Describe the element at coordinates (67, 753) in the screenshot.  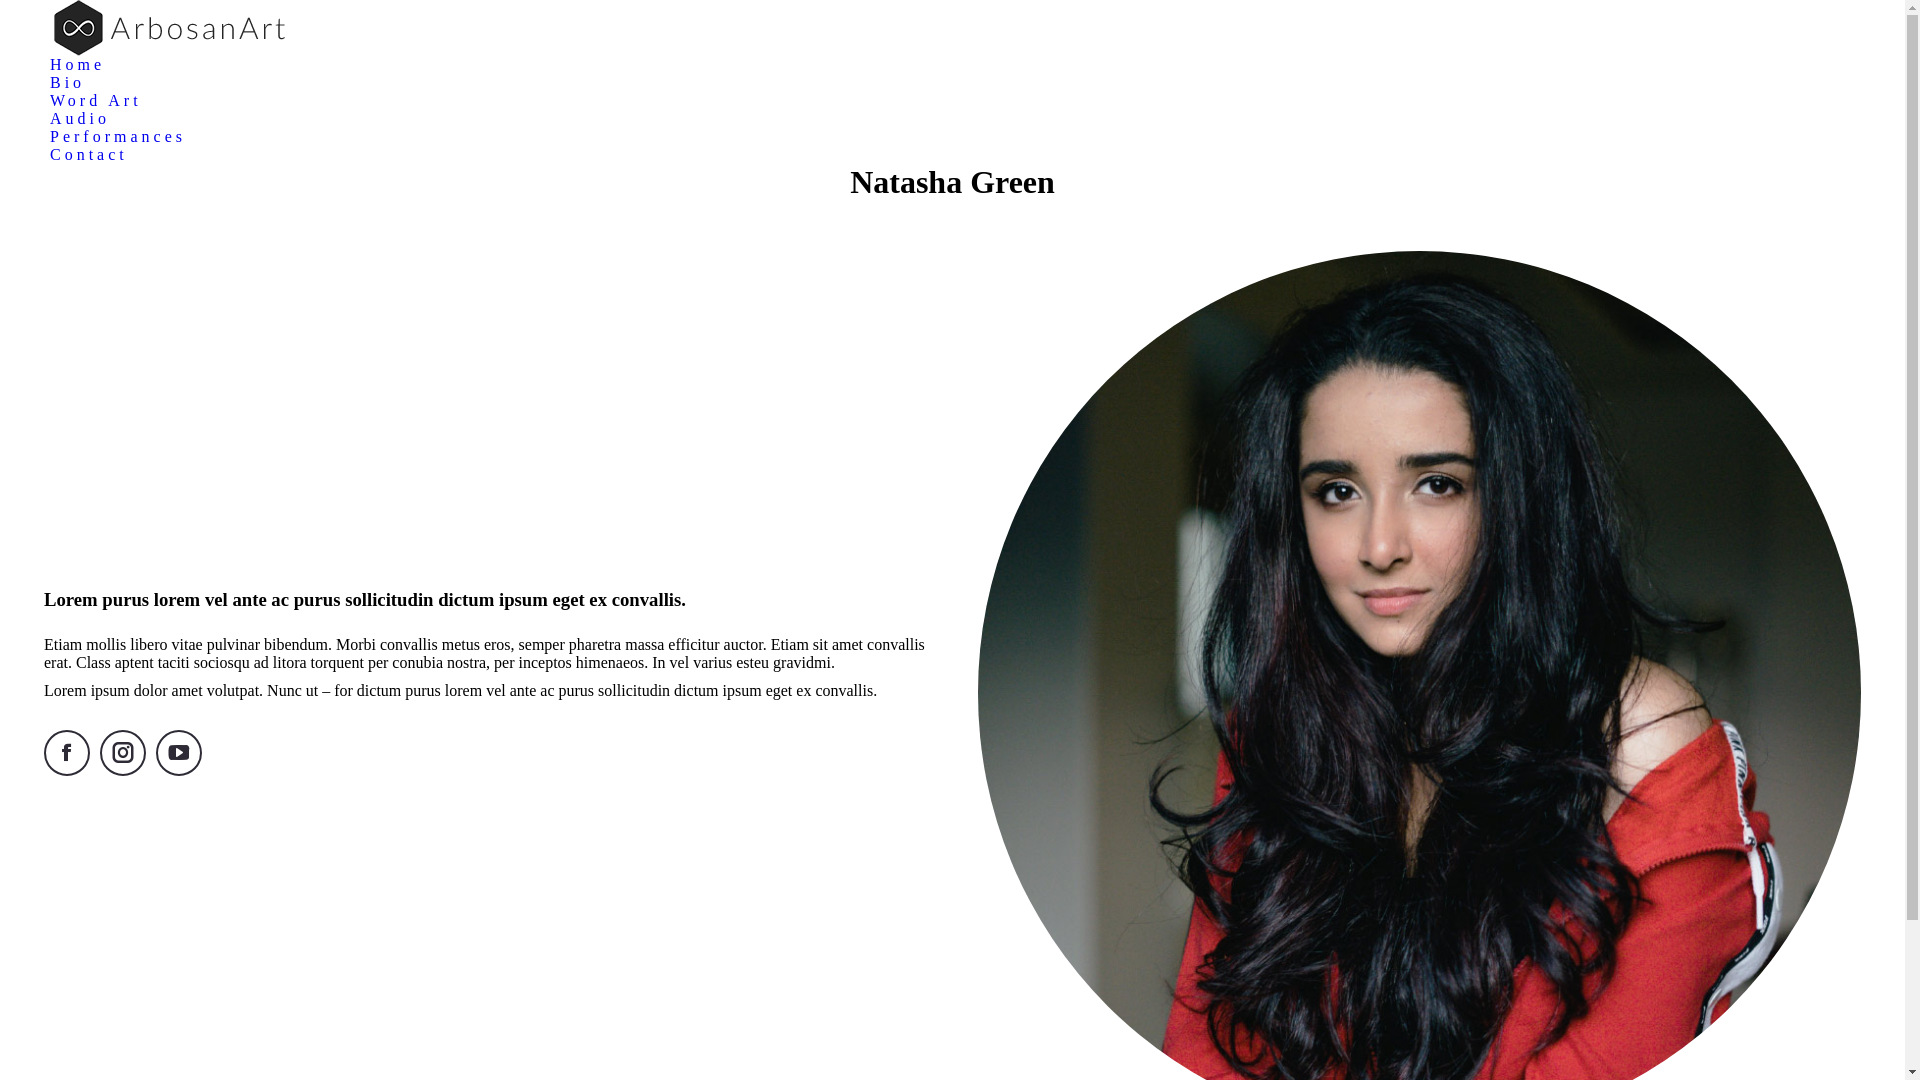
I see `Facebook` at that location.